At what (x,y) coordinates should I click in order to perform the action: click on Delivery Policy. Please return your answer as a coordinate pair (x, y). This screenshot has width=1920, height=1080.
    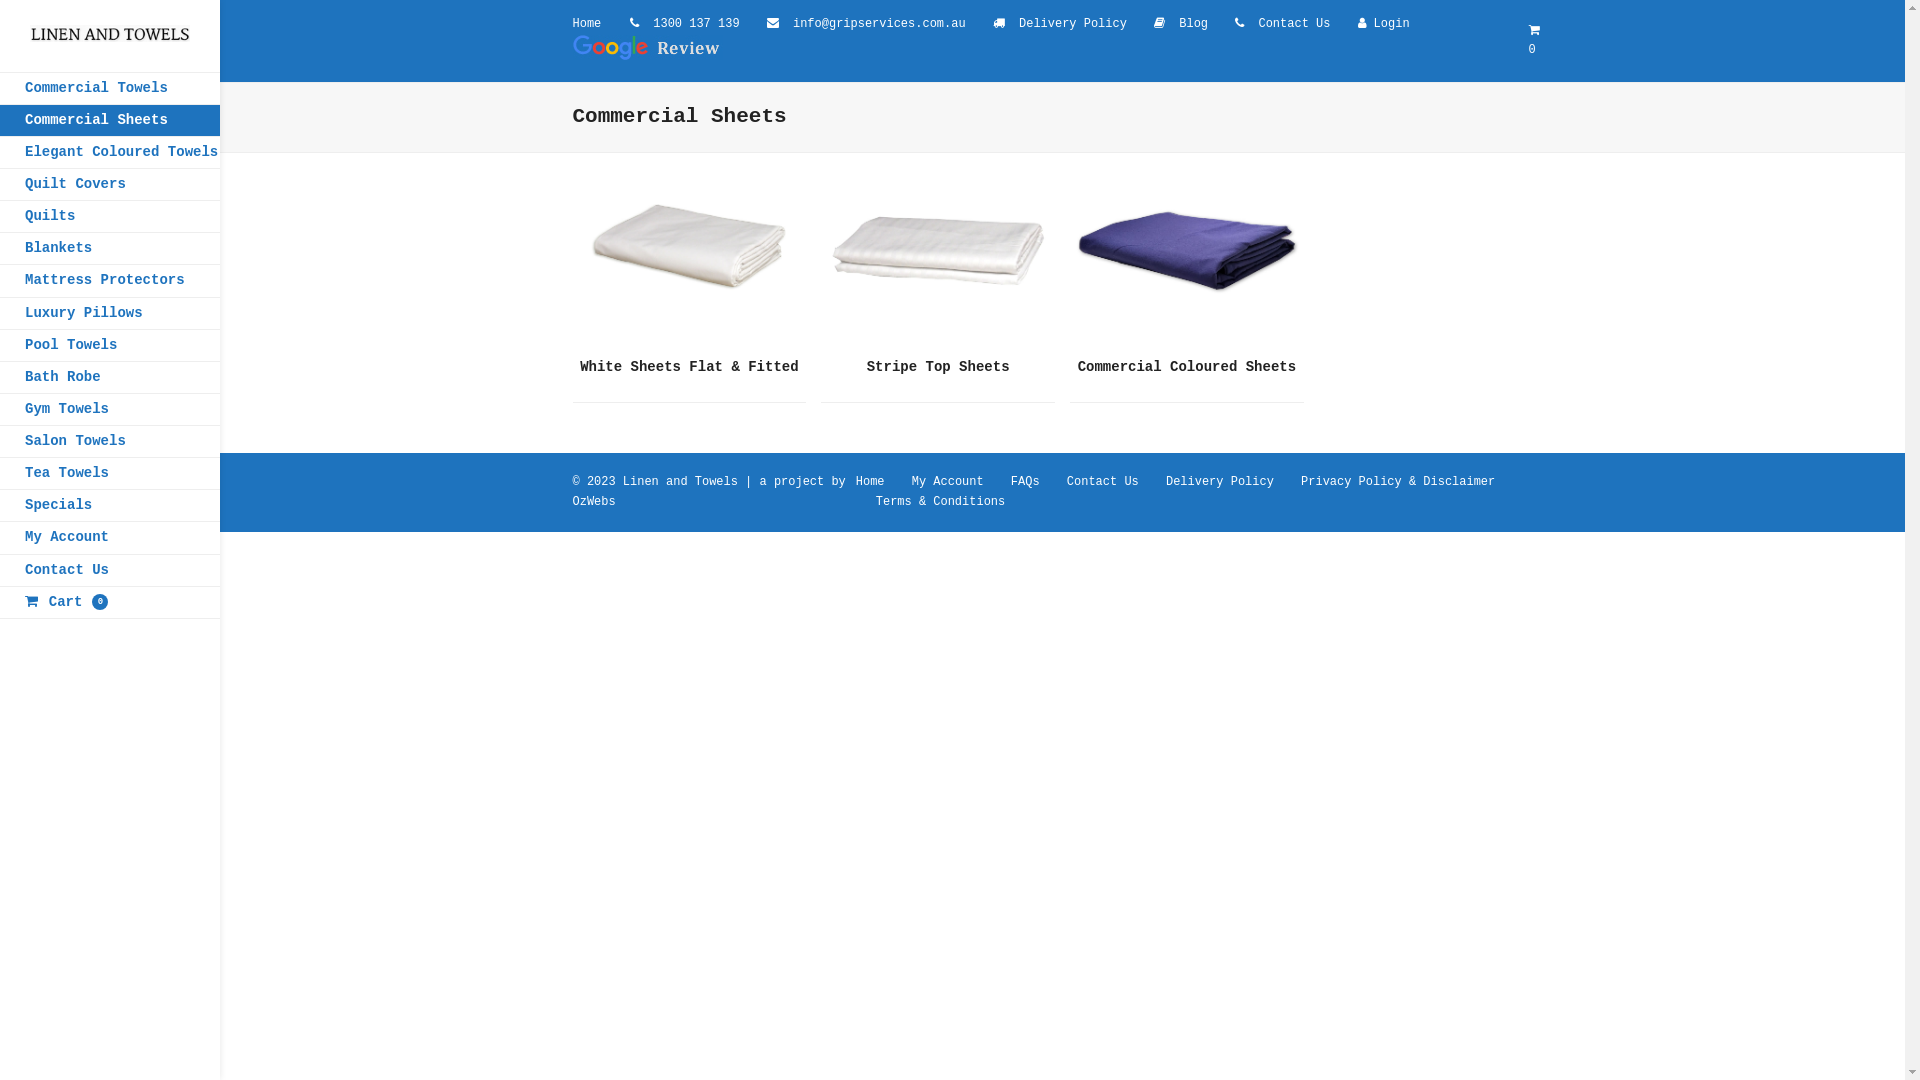
    Looking at the image, I should click on (1220, 482).